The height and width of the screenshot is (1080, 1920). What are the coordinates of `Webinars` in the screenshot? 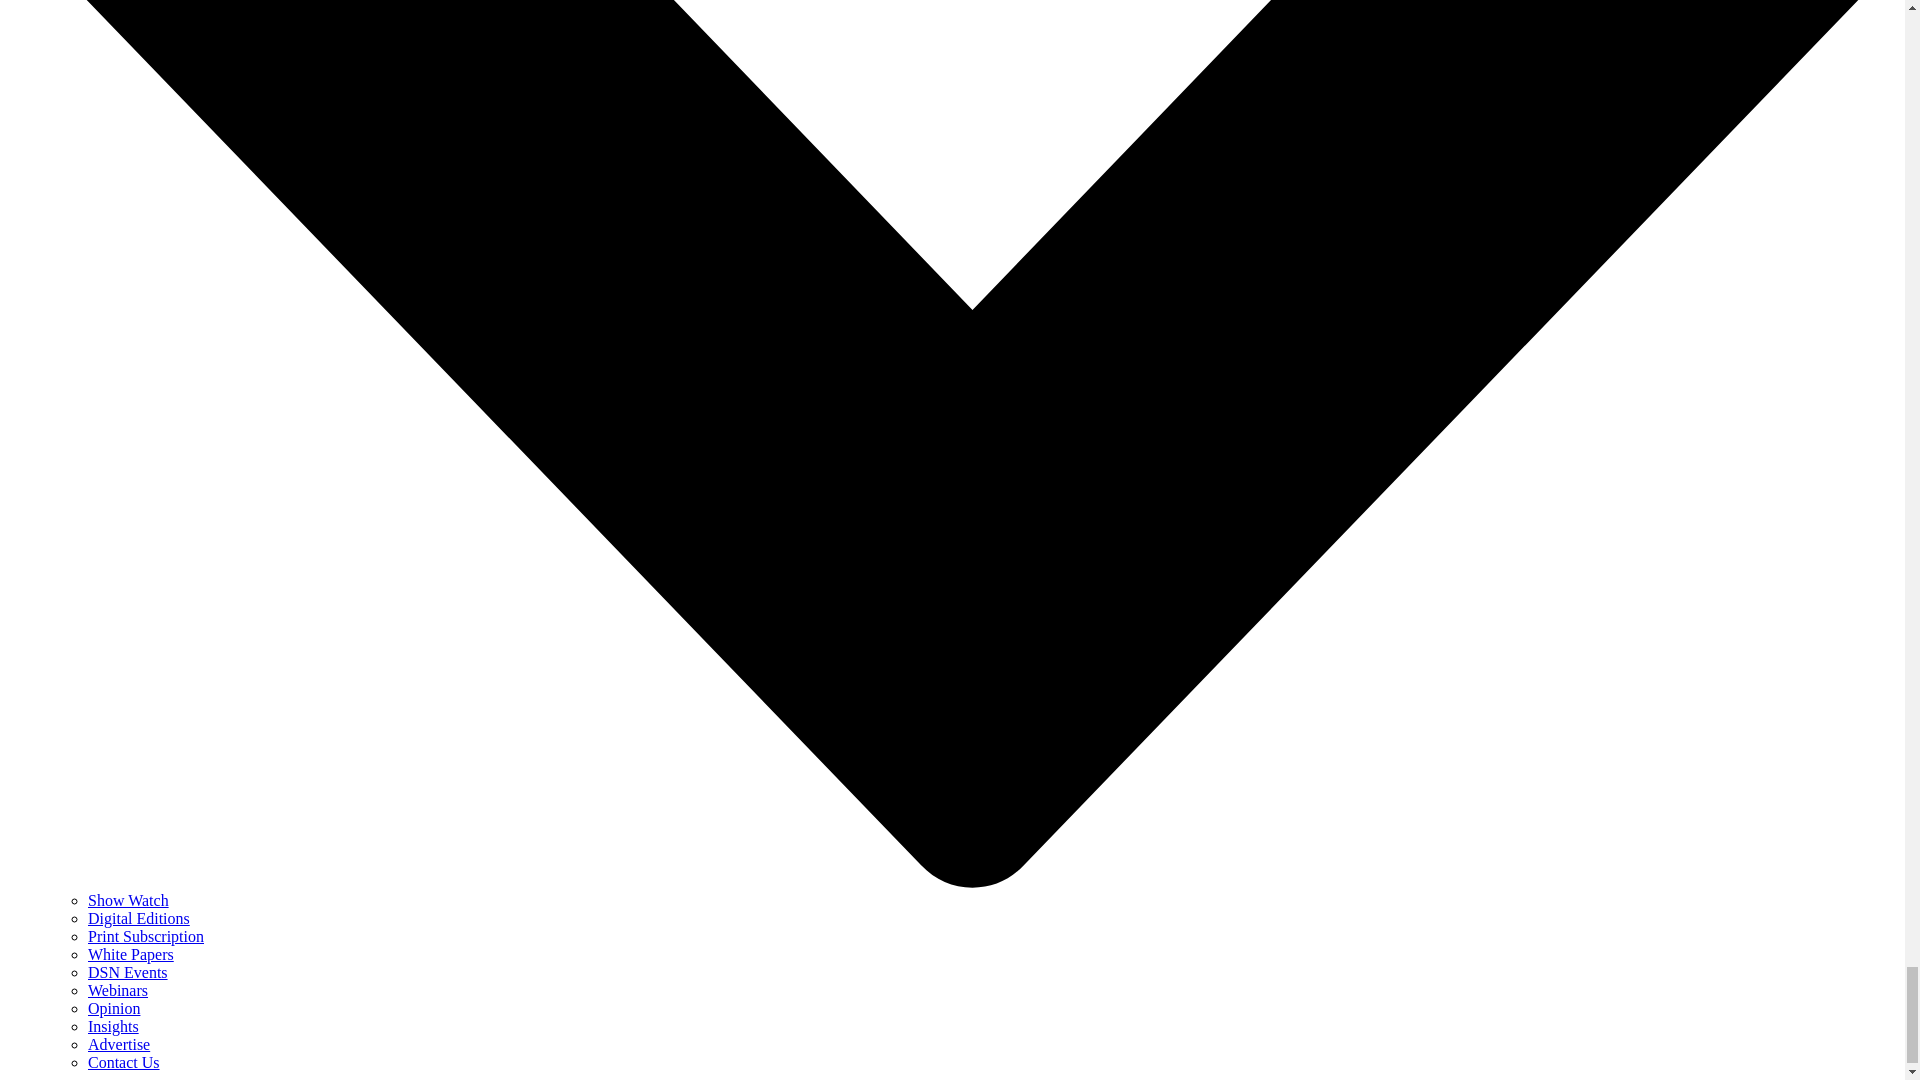 It's located at (118, 990).